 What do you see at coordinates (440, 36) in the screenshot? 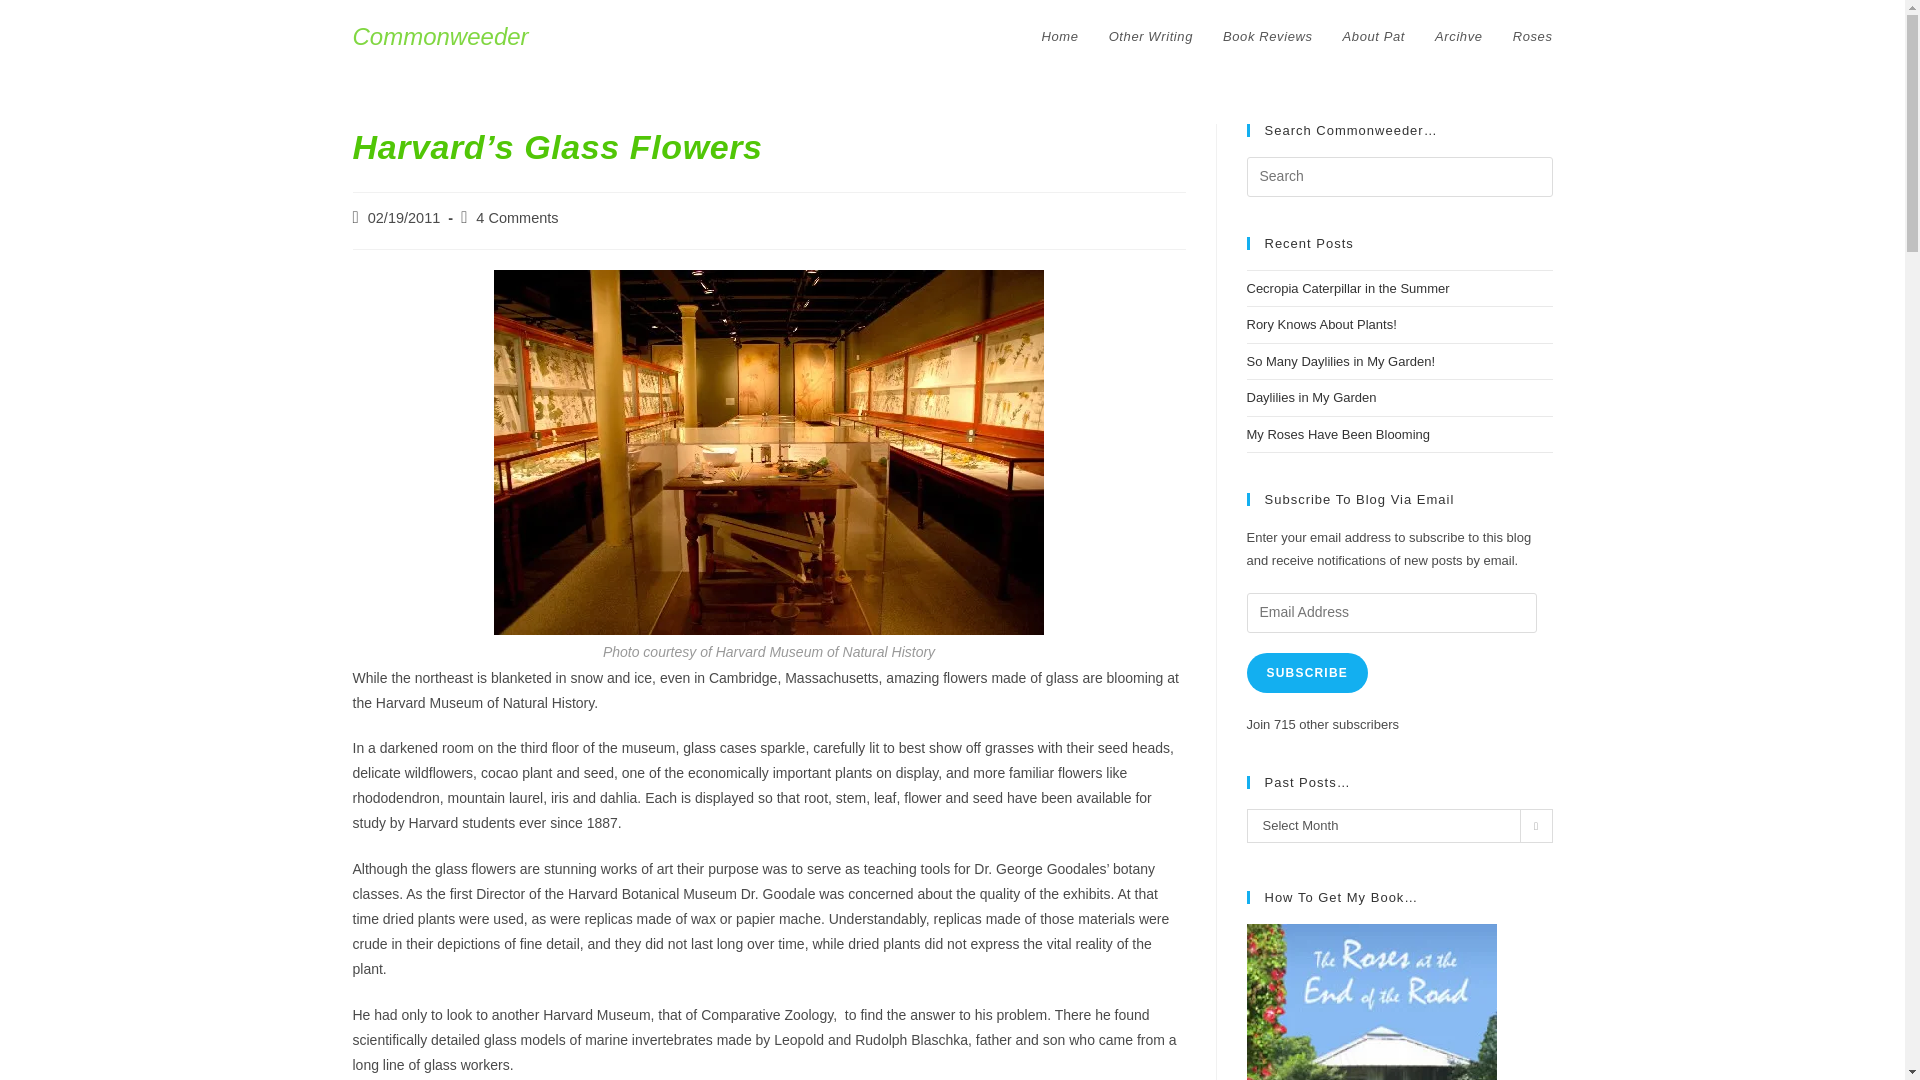
I see `Commonweeder` at bounding box center [440, 36].